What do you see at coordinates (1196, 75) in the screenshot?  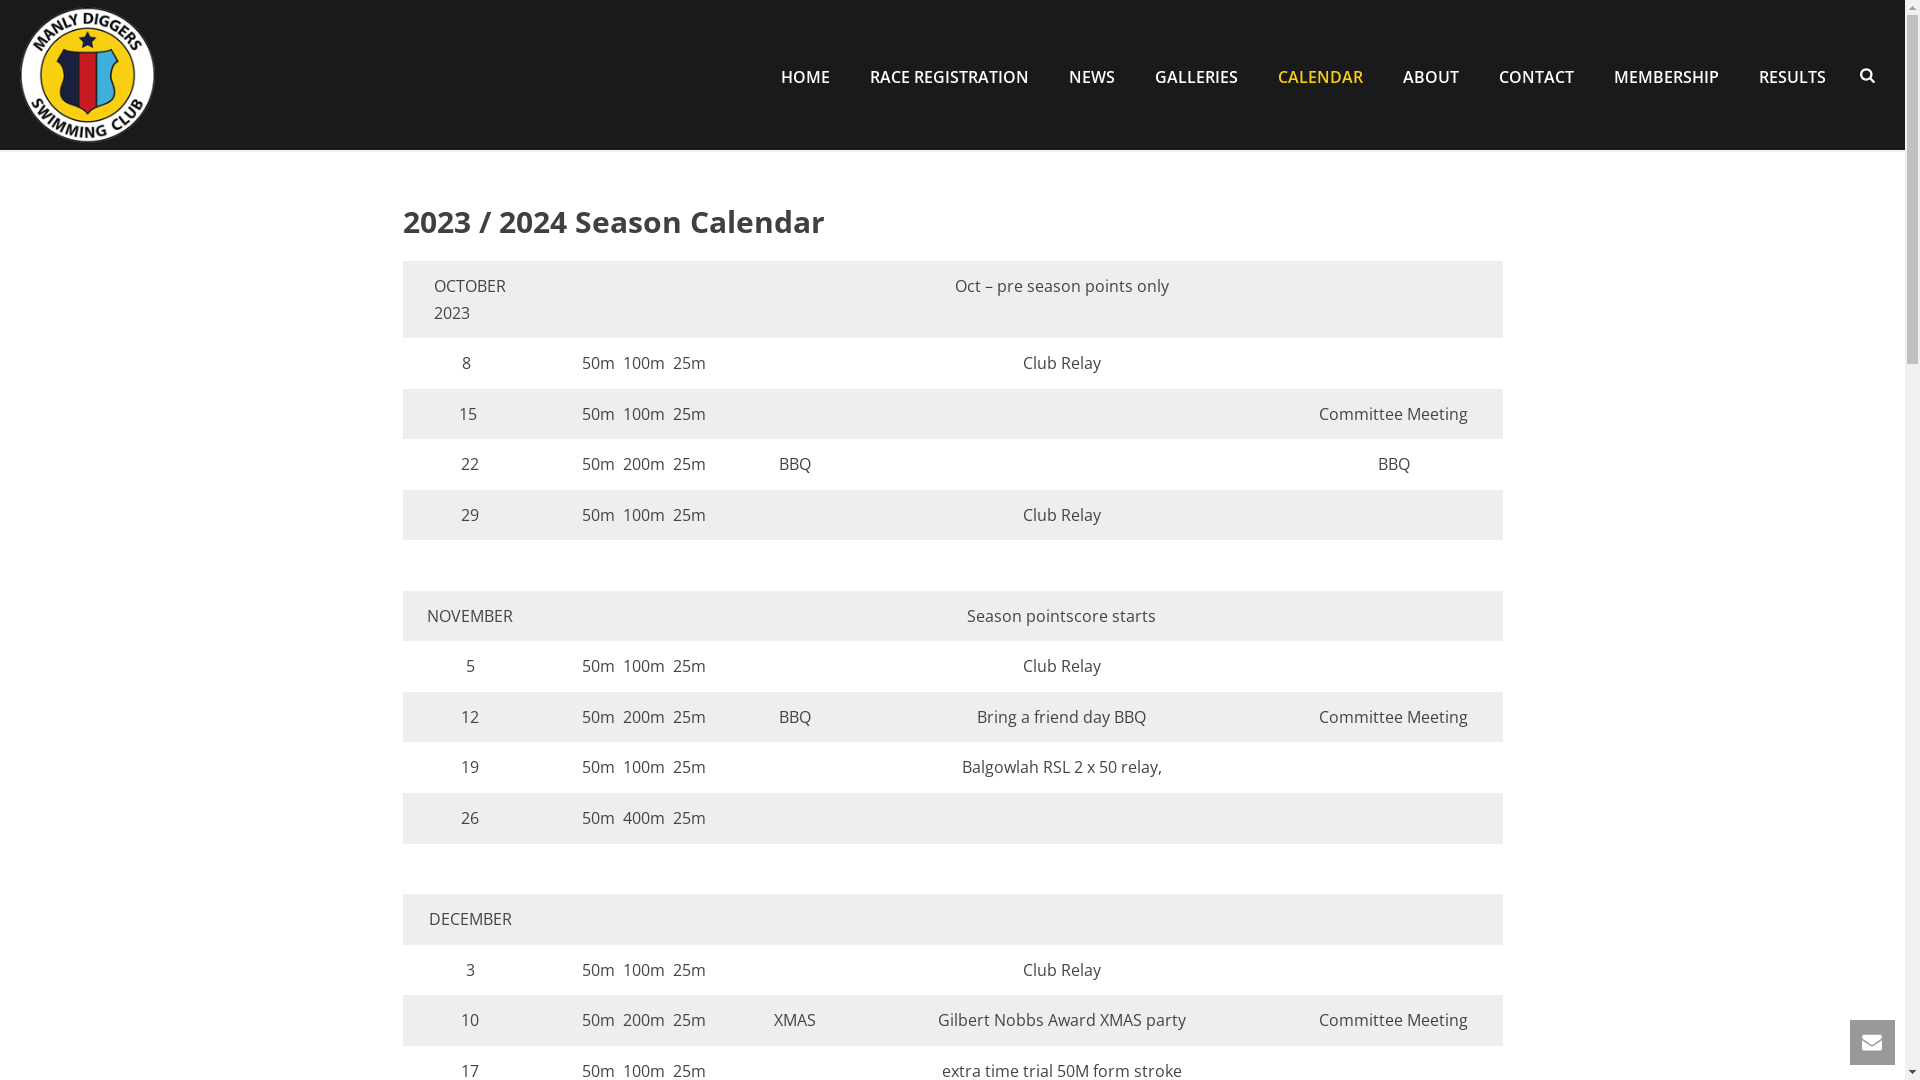 I see `GALLERIES` at bounding box center [1196, 75].